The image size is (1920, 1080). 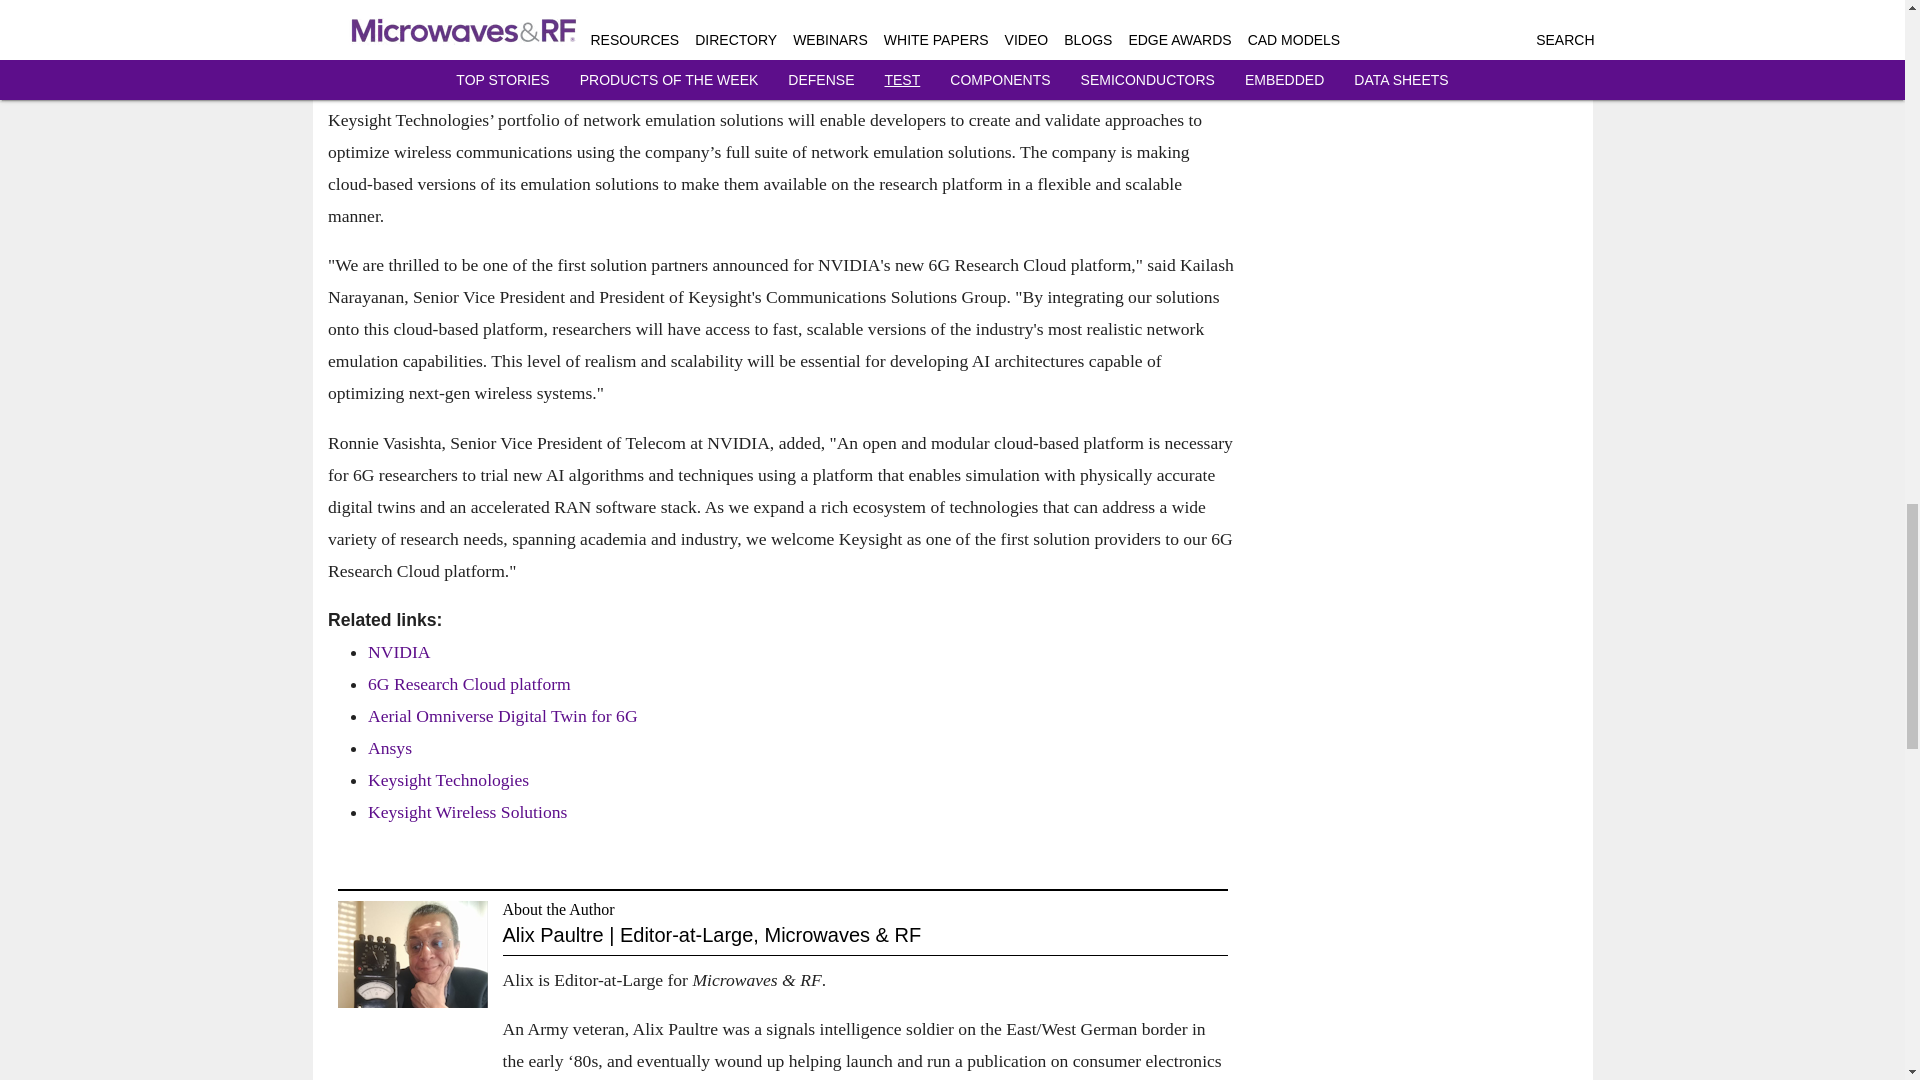 What do you see at coordinates (448, 780) in the screenshot?
I see `Keysight Technologies` at bounding box center [448, 780].